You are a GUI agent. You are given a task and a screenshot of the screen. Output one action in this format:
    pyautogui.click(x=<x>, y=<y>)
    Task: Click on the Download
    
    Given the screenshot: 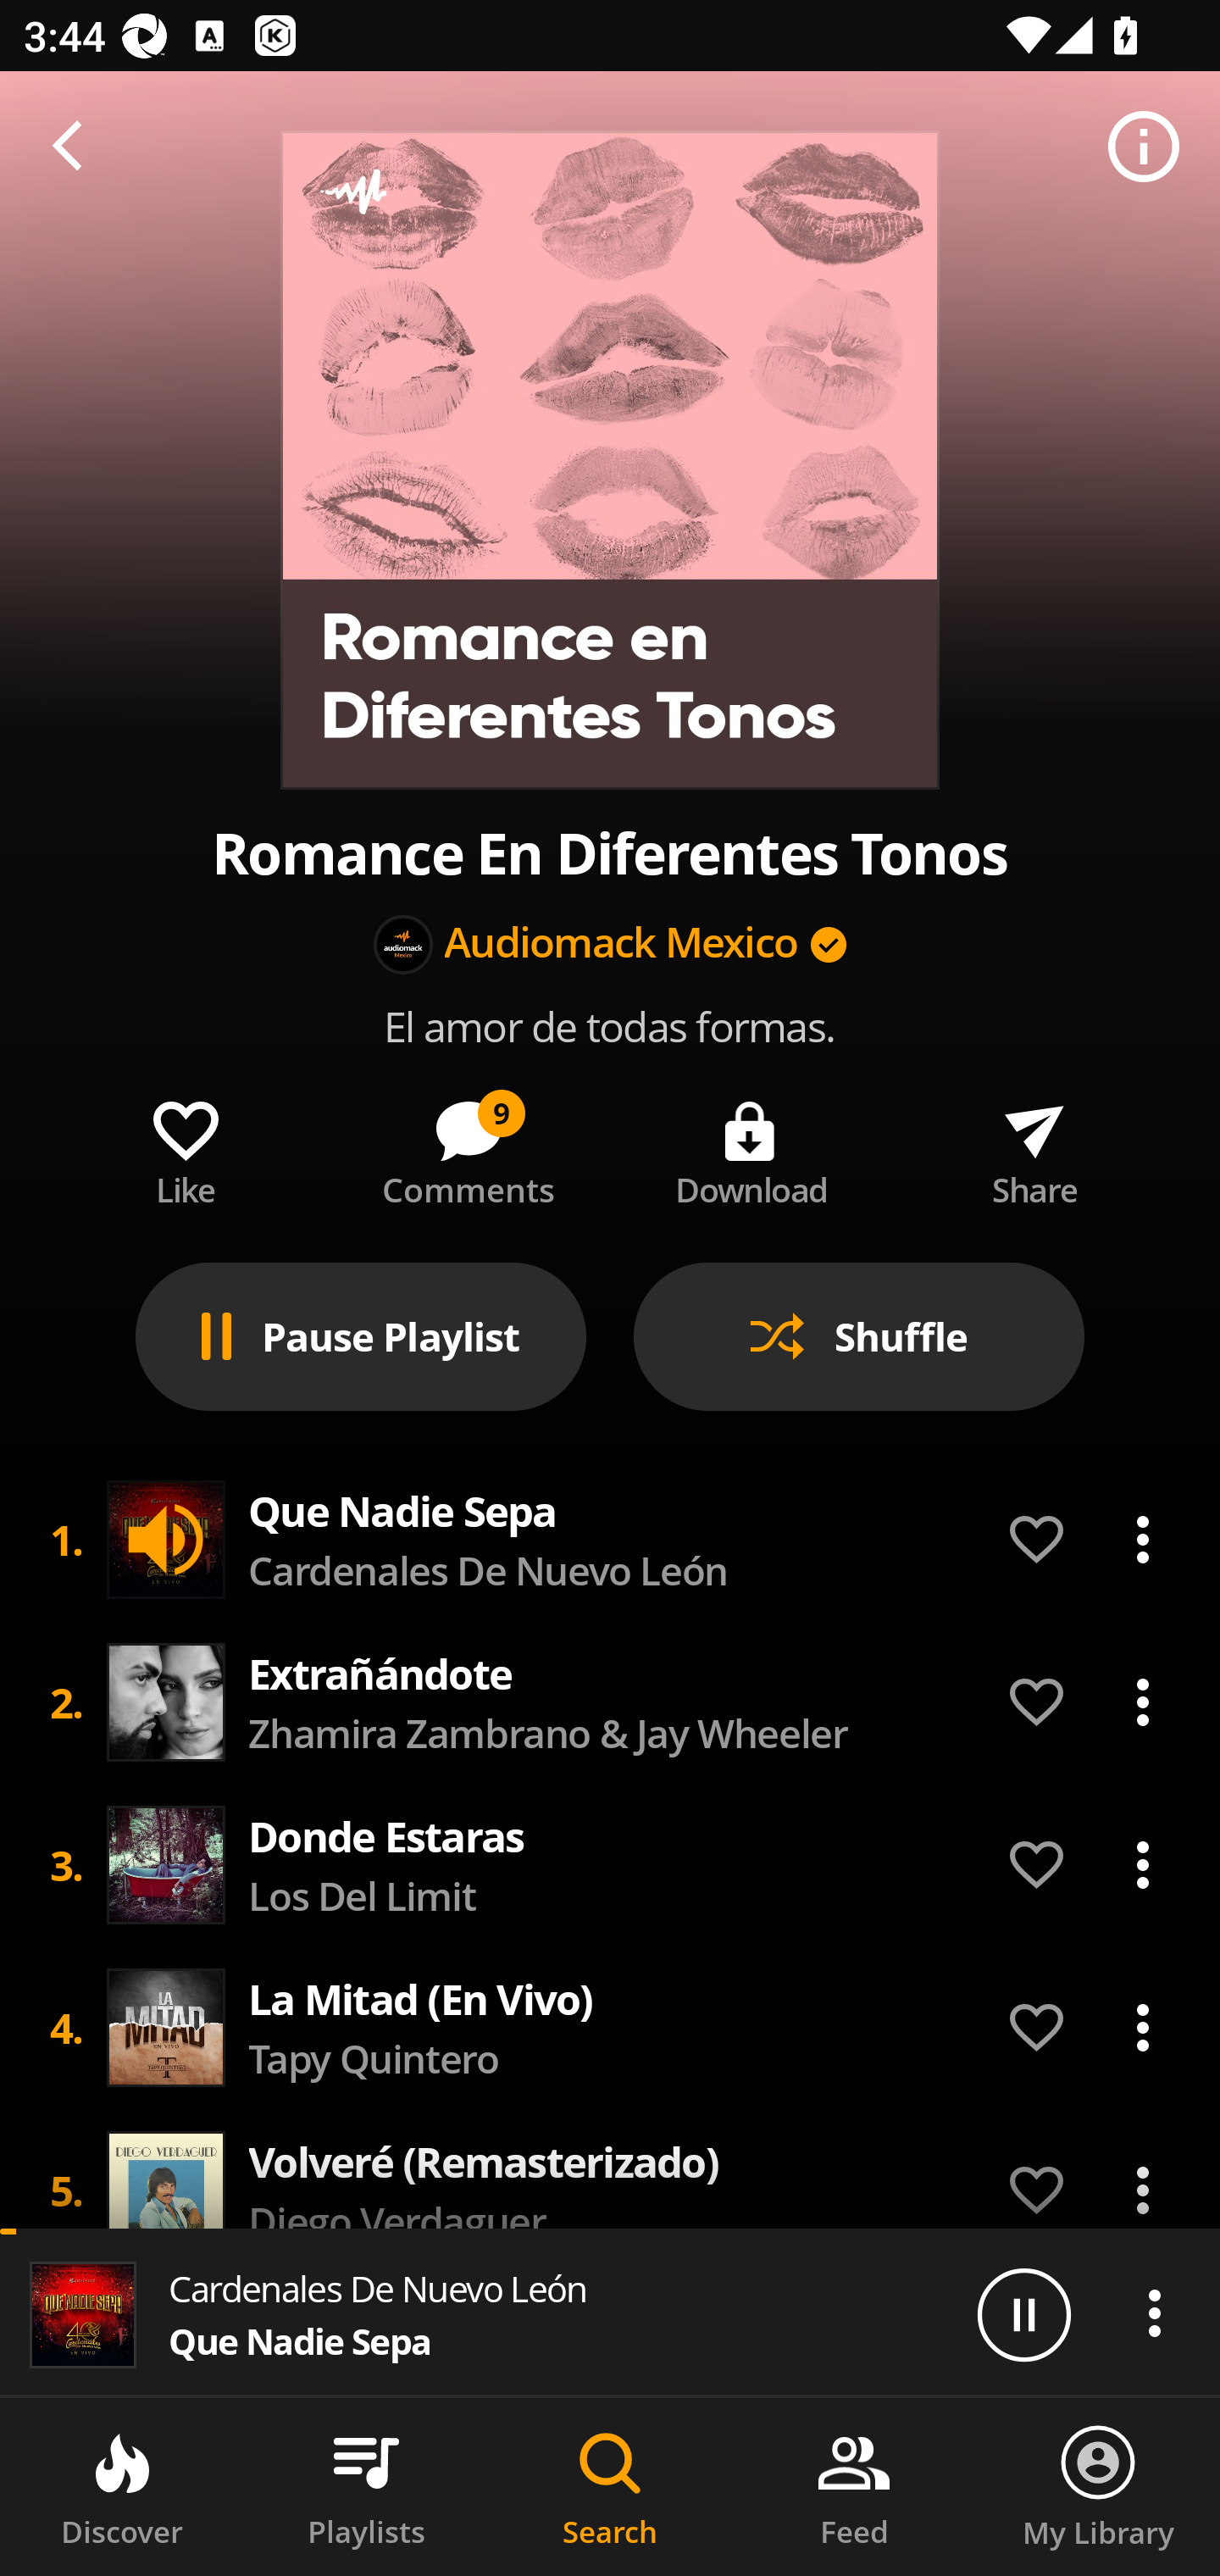 What is the action you would take?
    pyautogui.click(x=751, y=1147)
    